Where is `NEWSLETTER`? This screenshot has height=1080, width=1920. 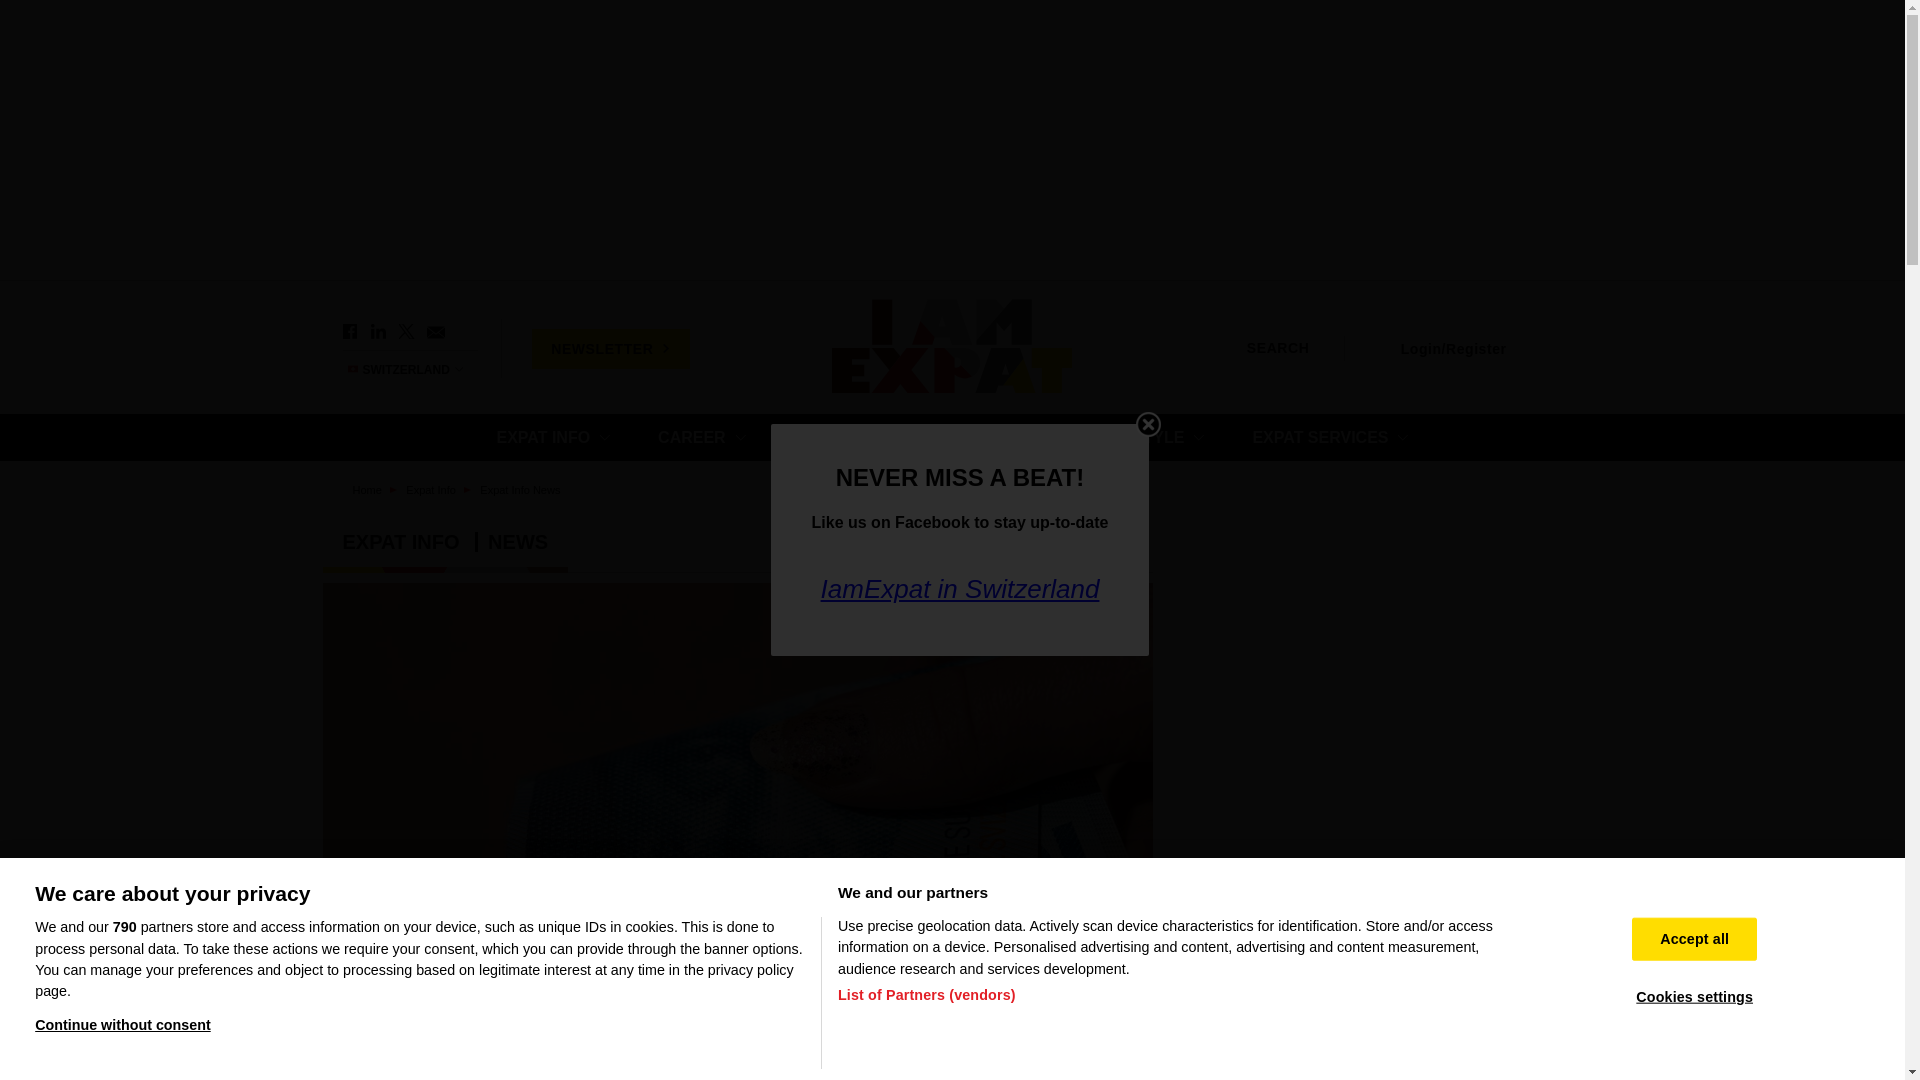
NEWSLETTER is located at coordinates (610, 348).